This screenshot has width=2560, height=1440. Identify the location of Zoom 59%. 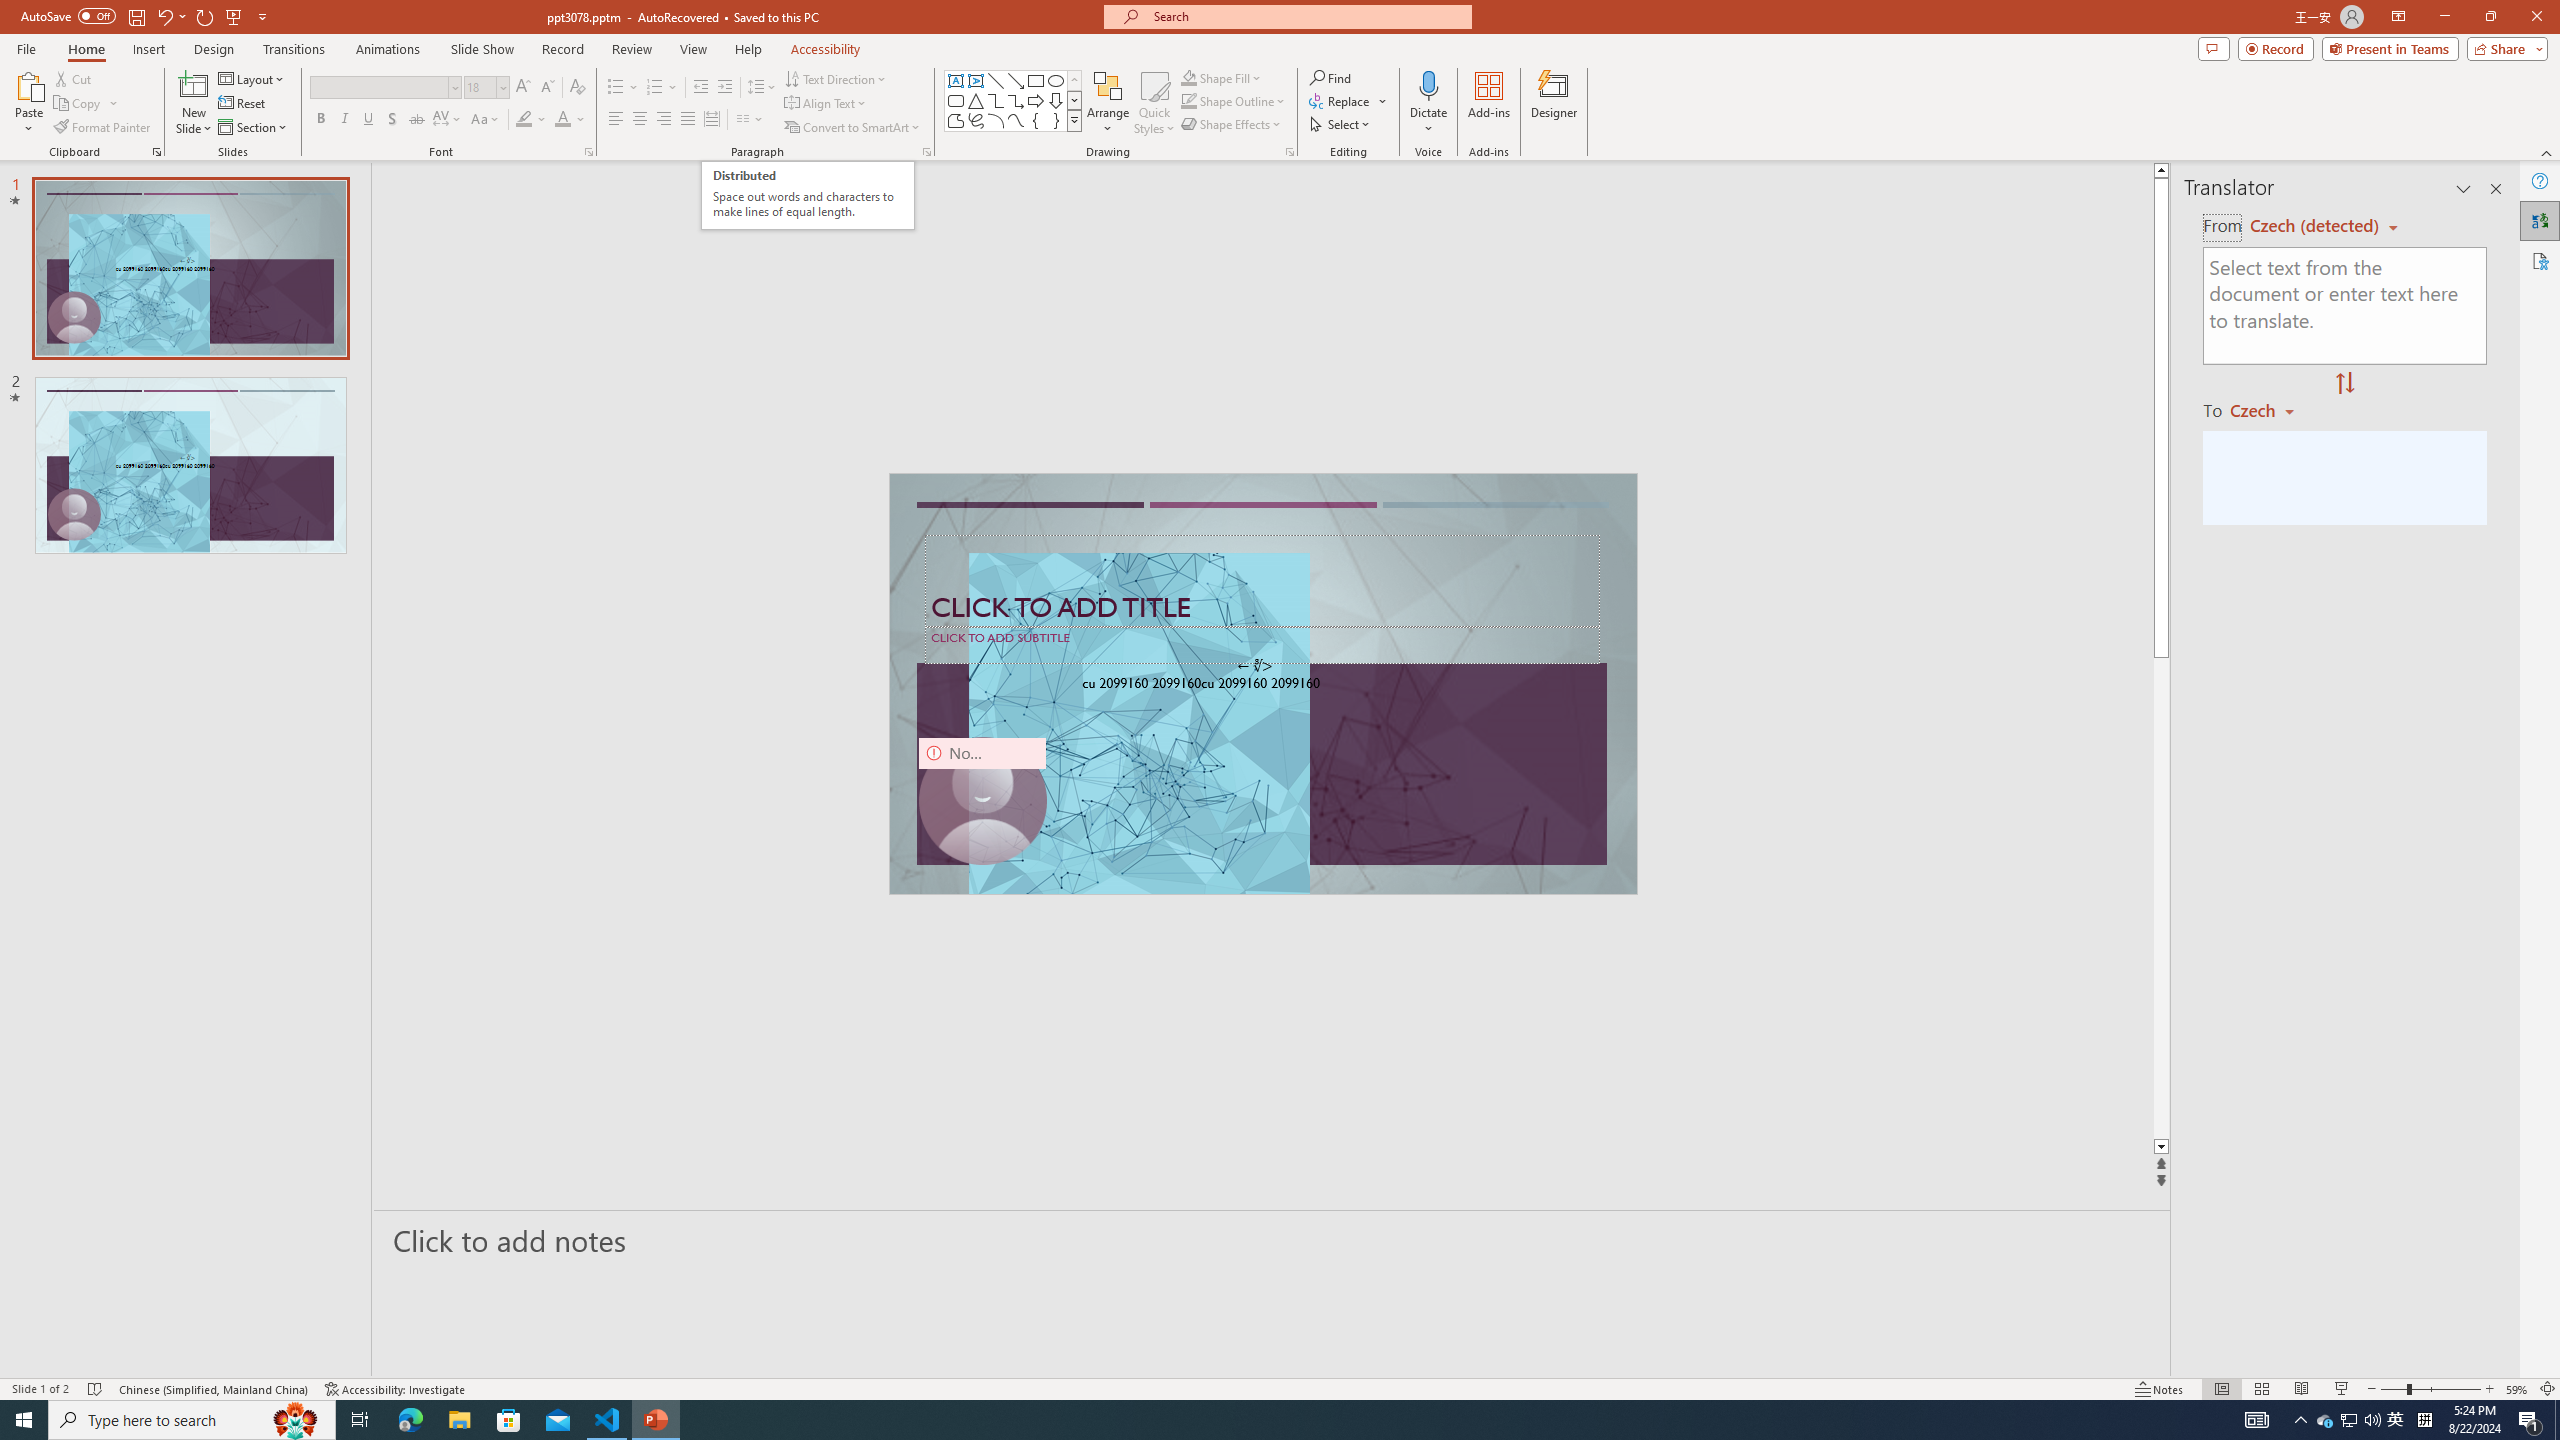
(2517, 1389).